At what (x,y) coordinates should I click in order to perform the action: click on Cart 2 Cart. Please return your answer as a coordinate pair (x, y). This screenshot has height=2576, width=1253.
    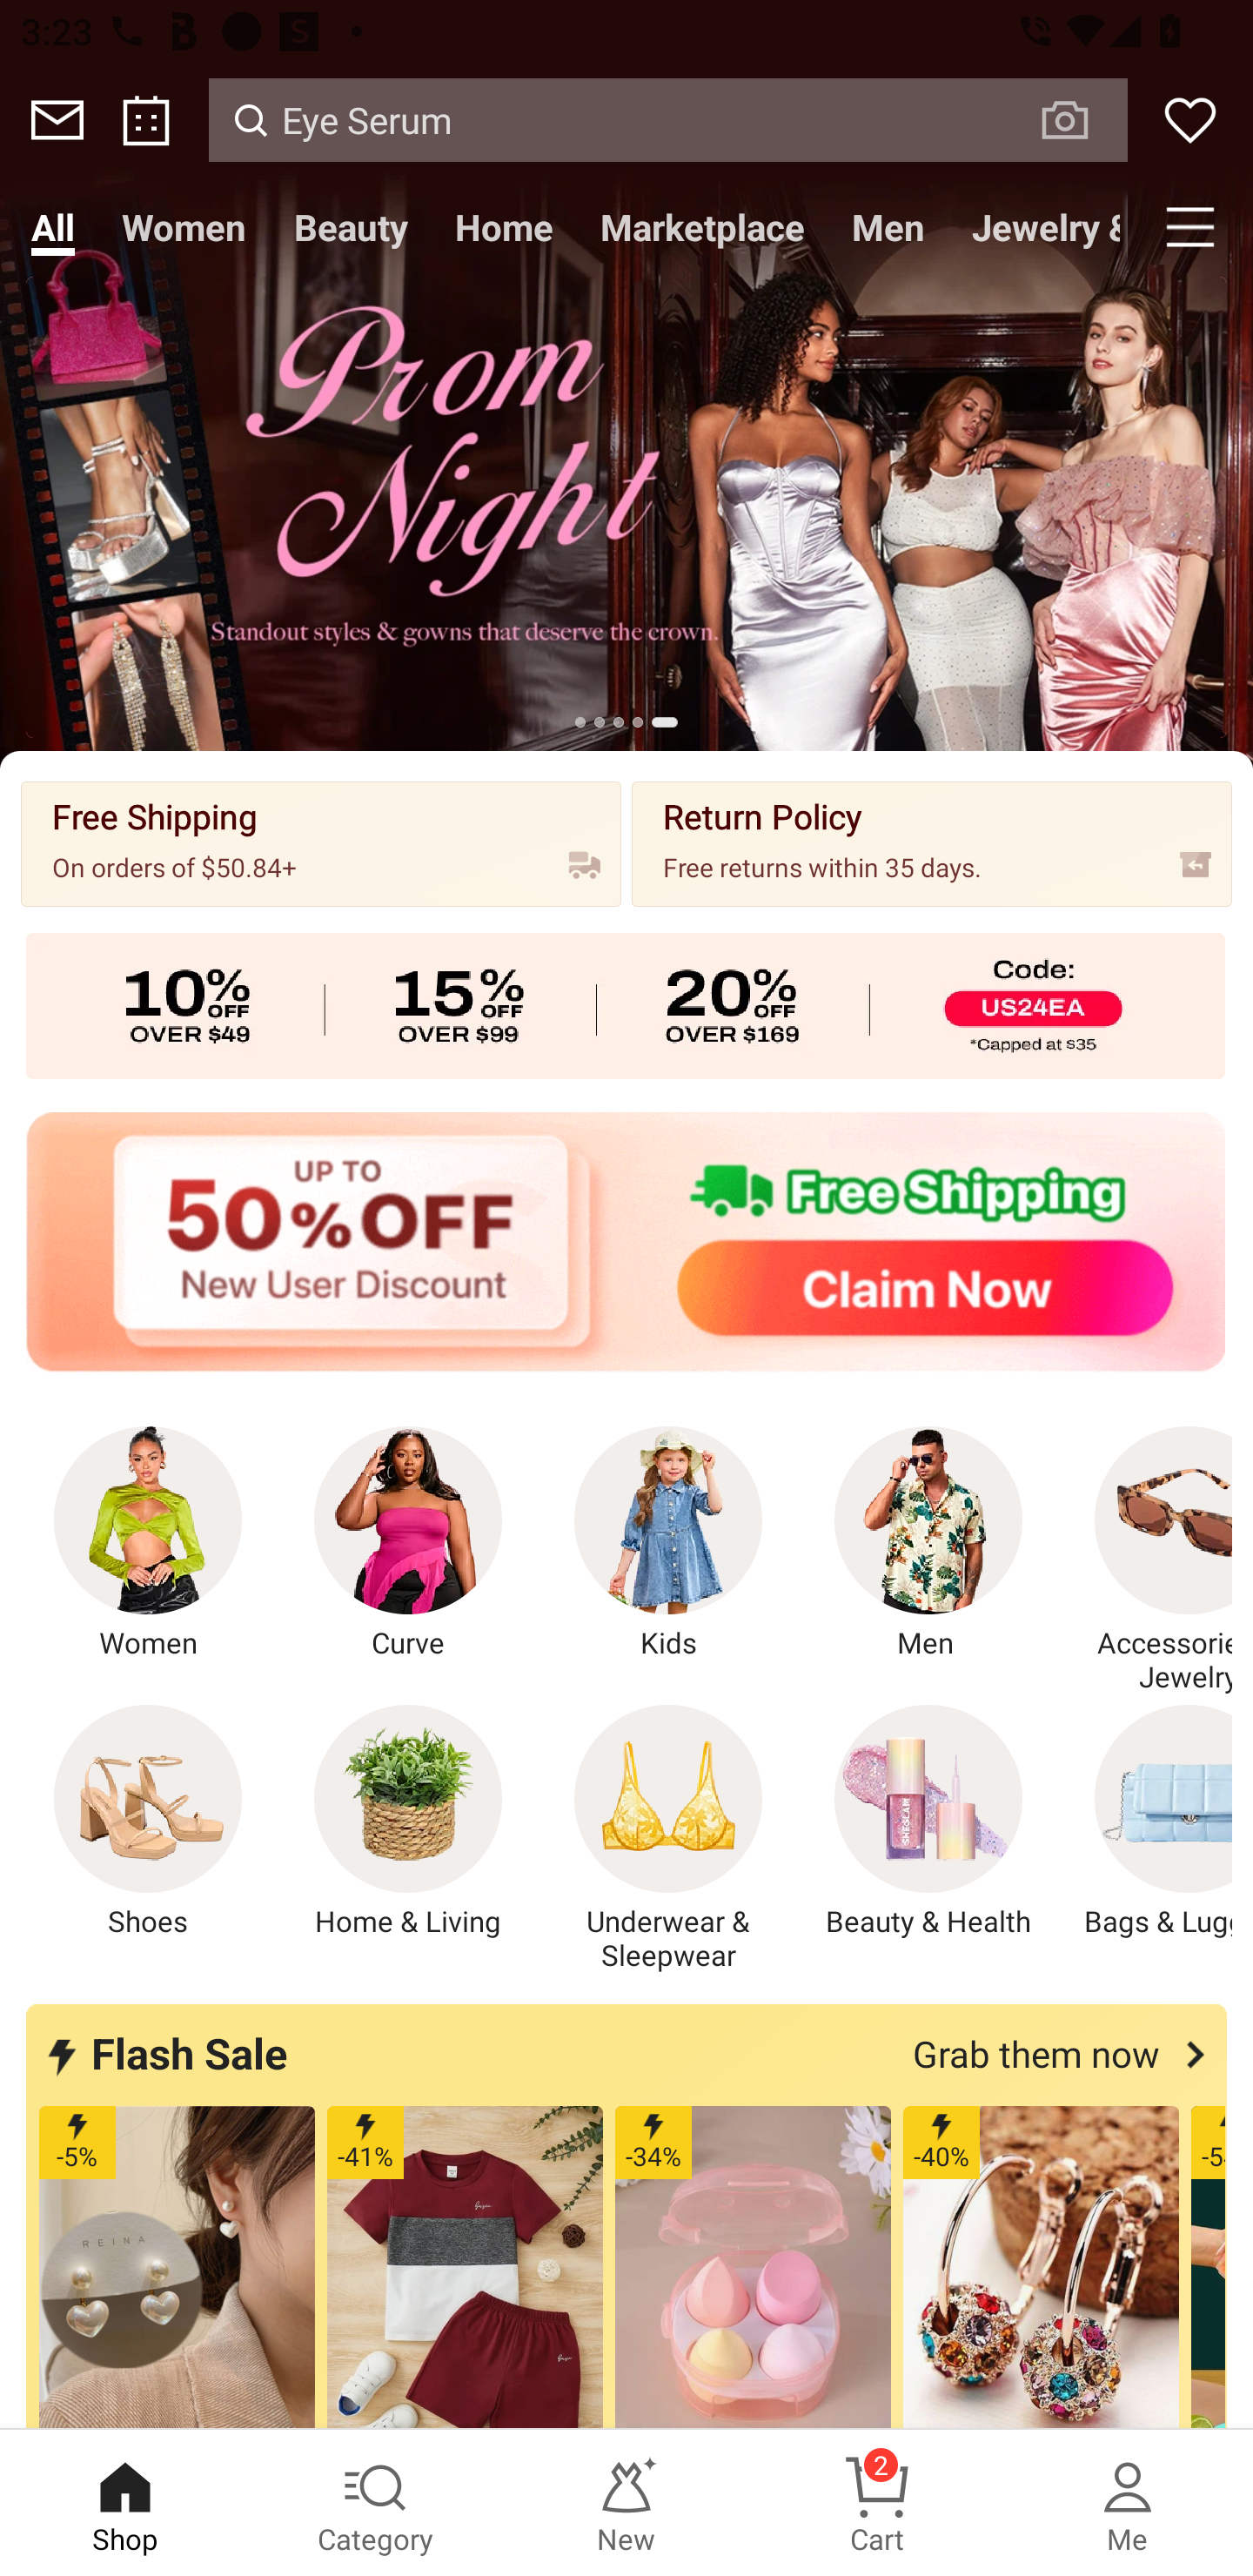
    Looking at the image, I should click on (877, 2503).